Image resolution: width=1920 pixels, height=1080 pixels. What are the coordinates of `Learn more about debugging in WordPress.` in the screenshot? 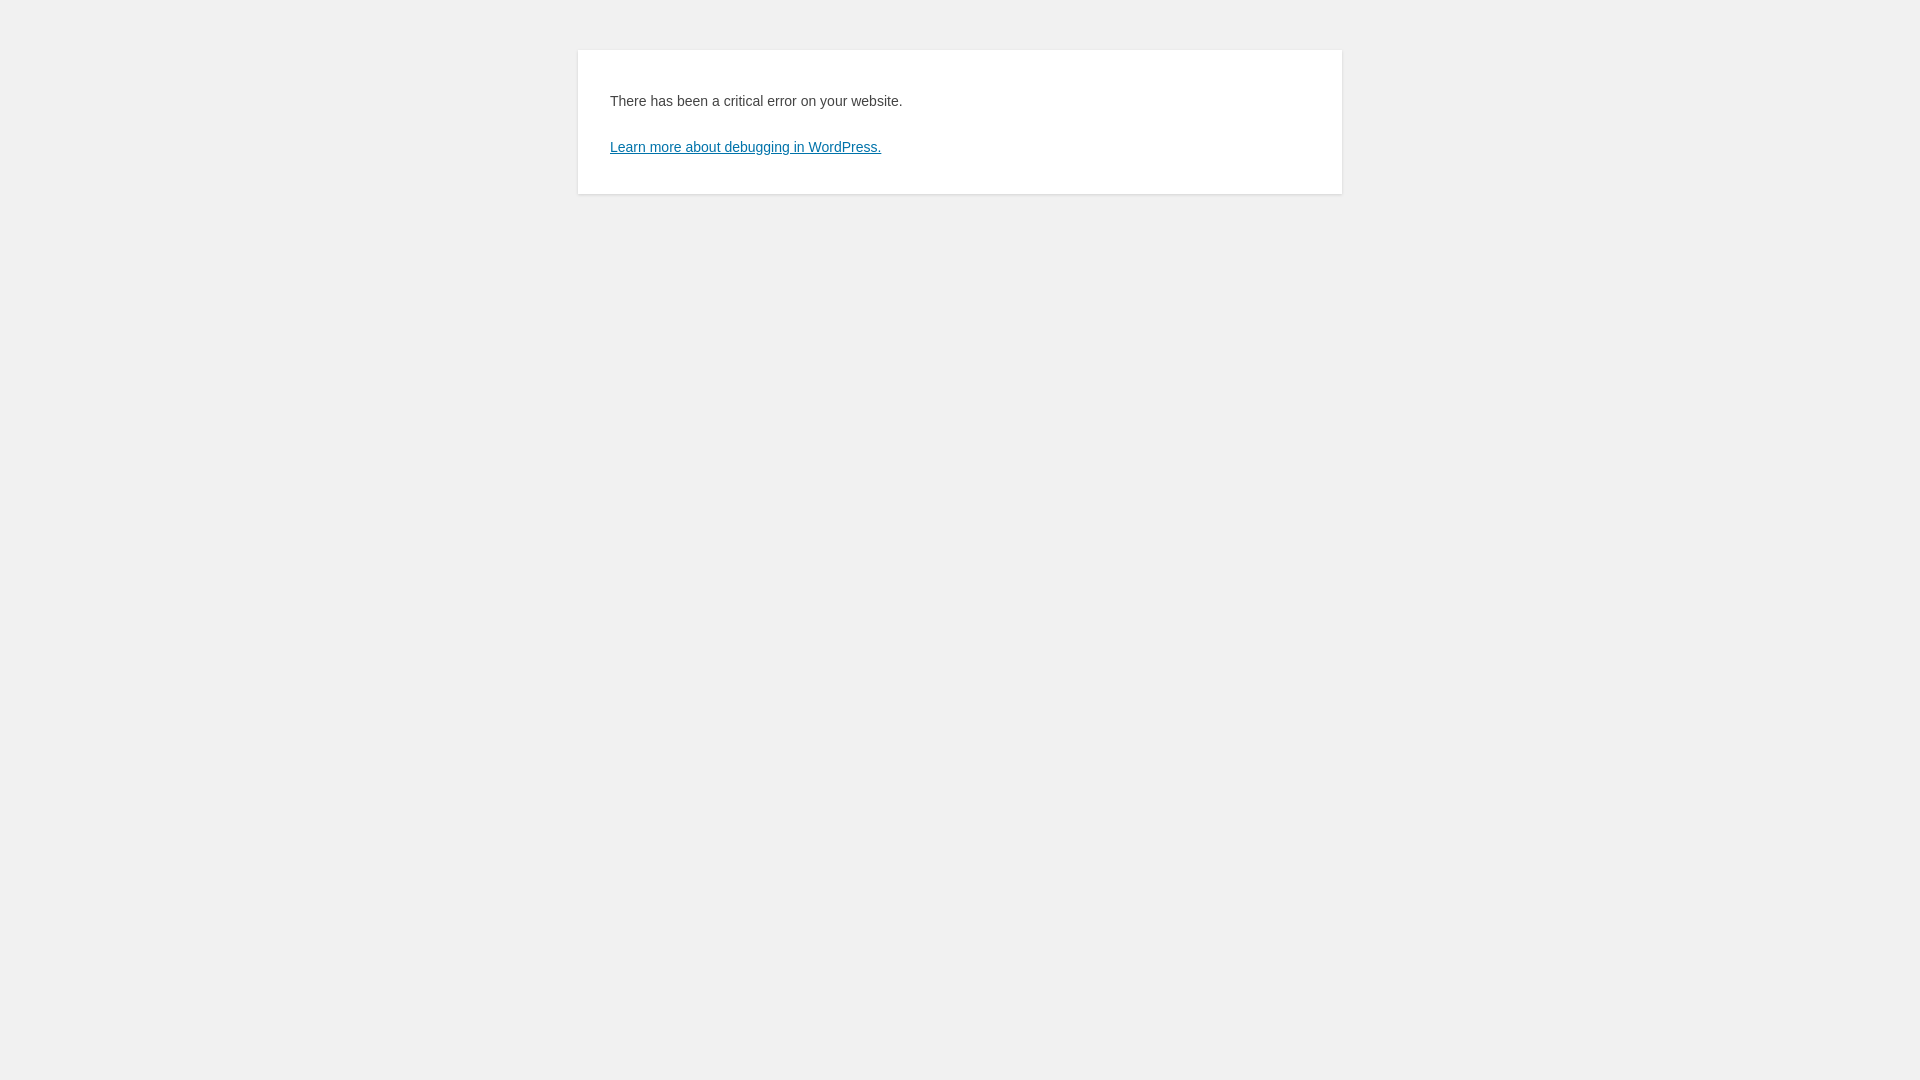 It's located at (746, 147).